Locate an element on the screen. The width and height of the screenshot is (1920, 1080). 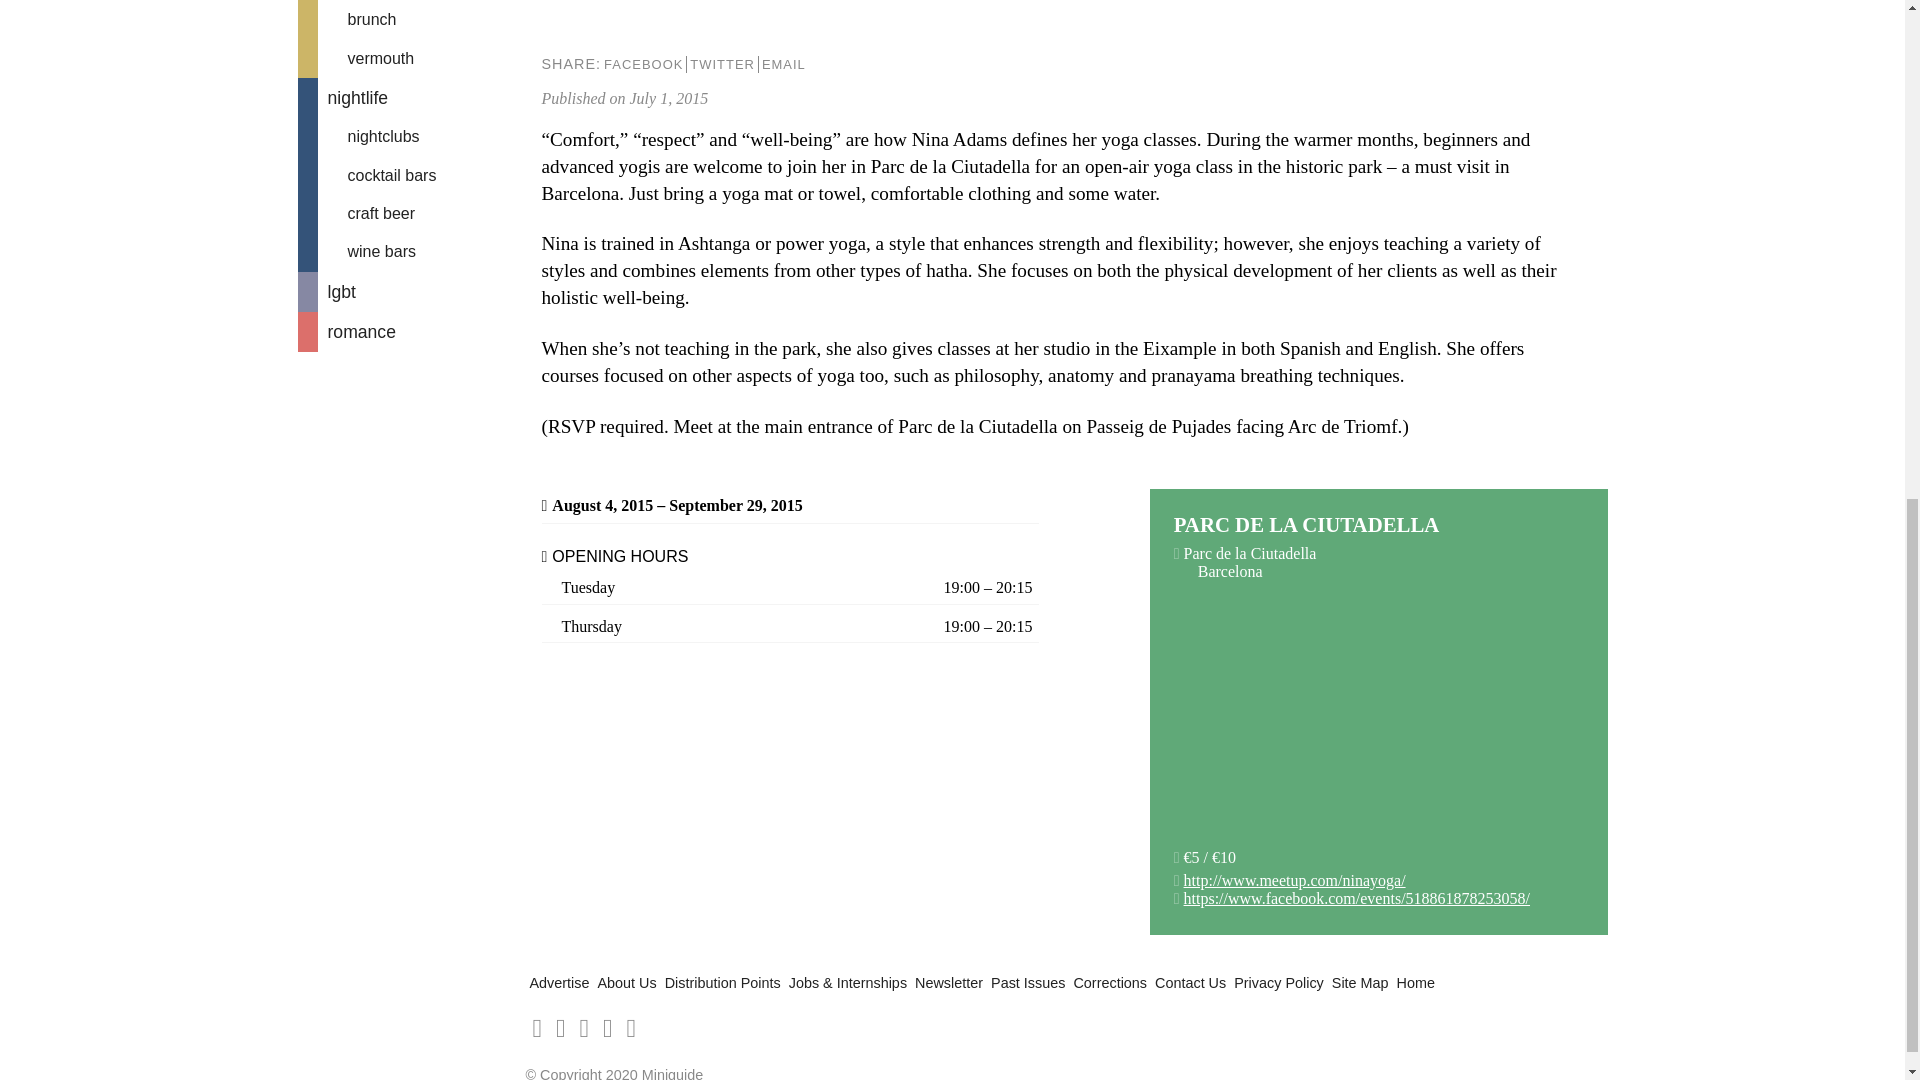
EMAIL is located at coordinates (783, 64).